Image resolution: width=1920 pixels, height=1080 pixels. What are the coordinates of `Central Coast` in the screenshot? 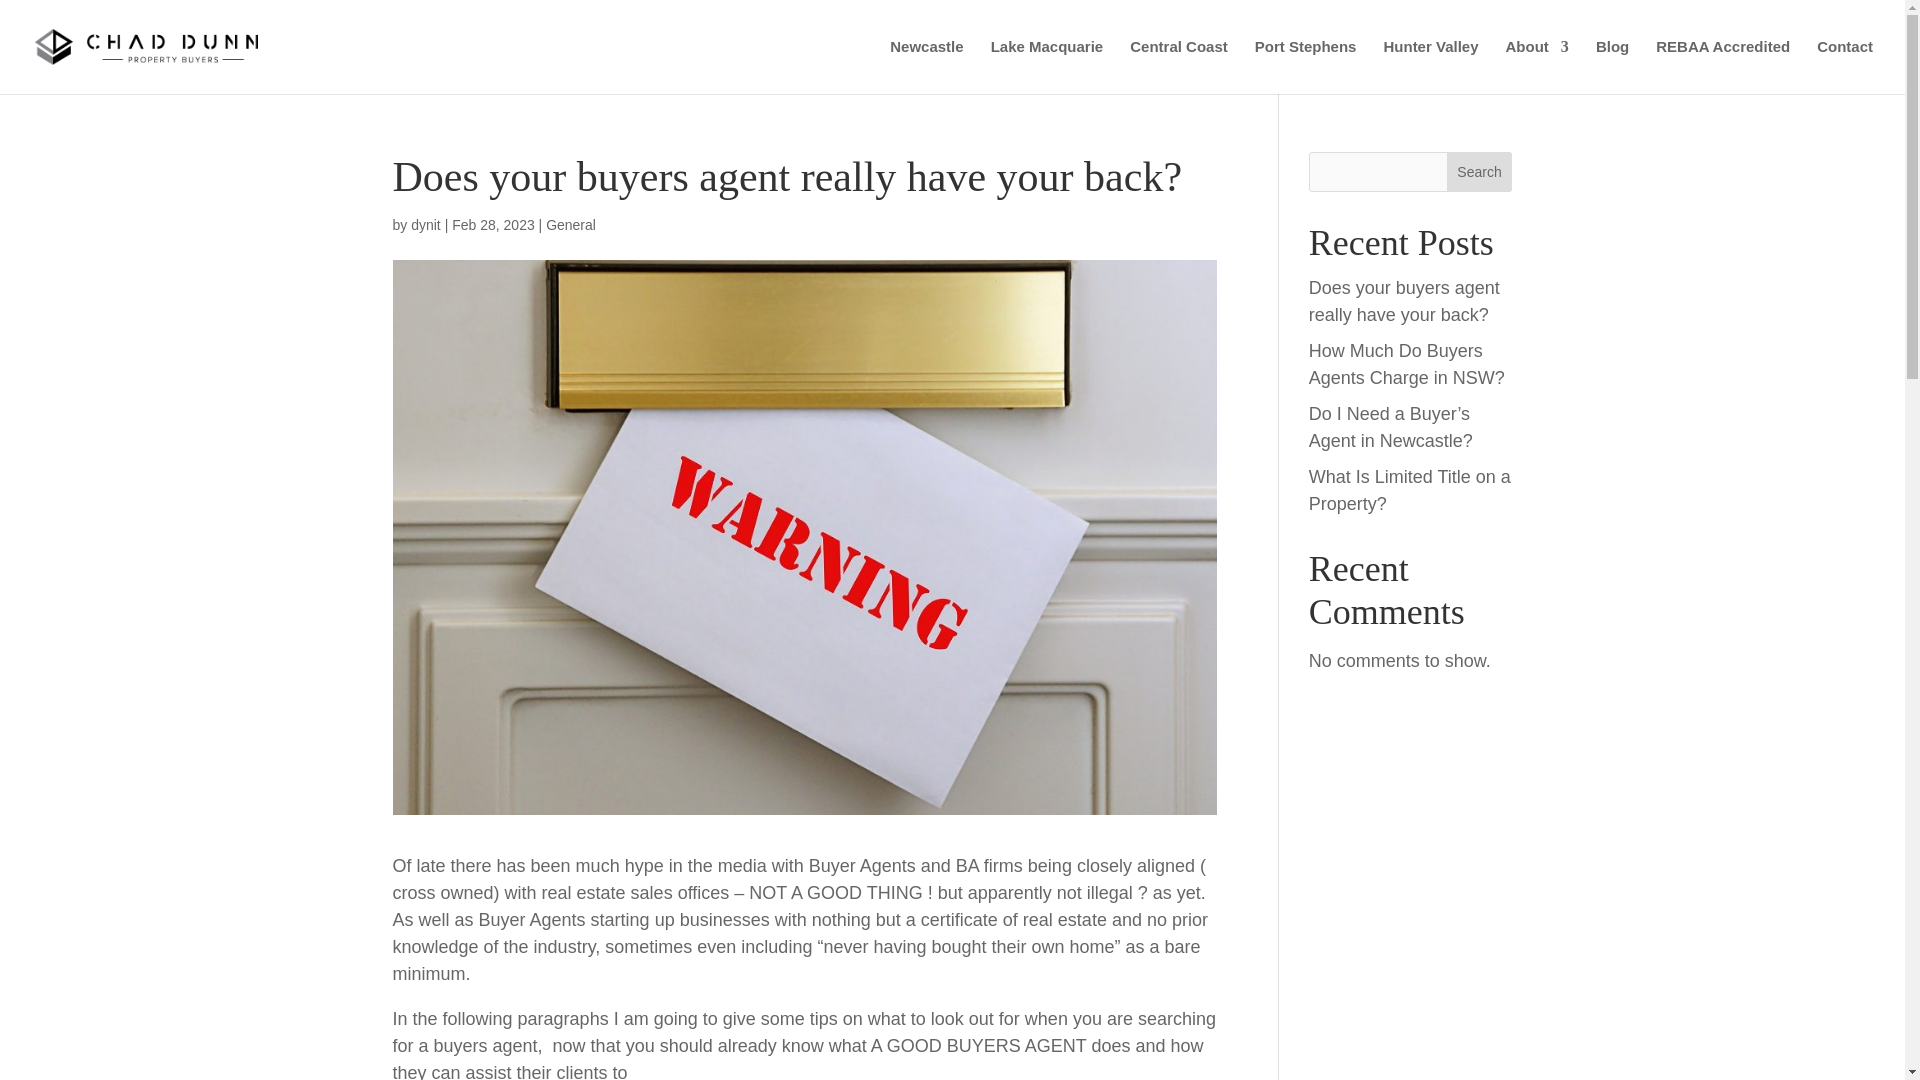 It's located at (1179, 66).